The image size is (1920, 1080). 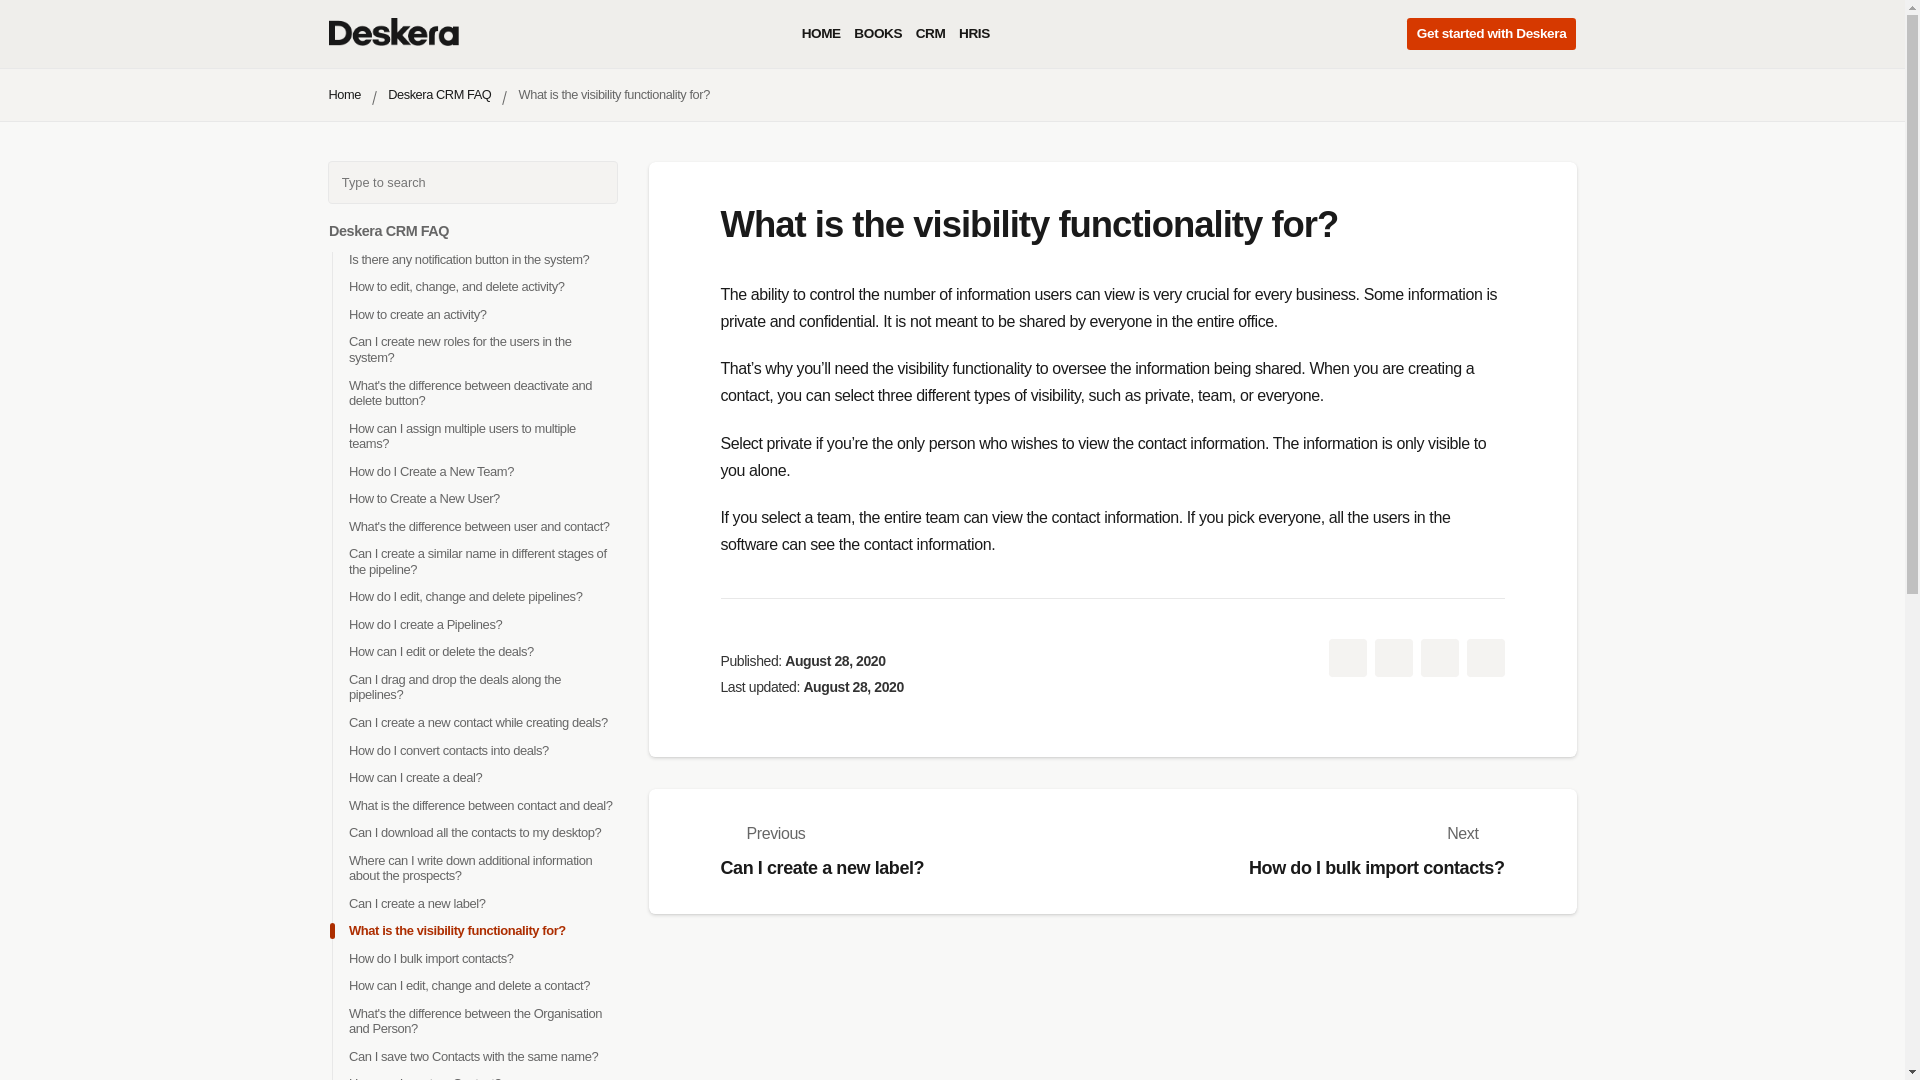 I want to click on How do I bulk import contacts?, so click(x=430, y=958).